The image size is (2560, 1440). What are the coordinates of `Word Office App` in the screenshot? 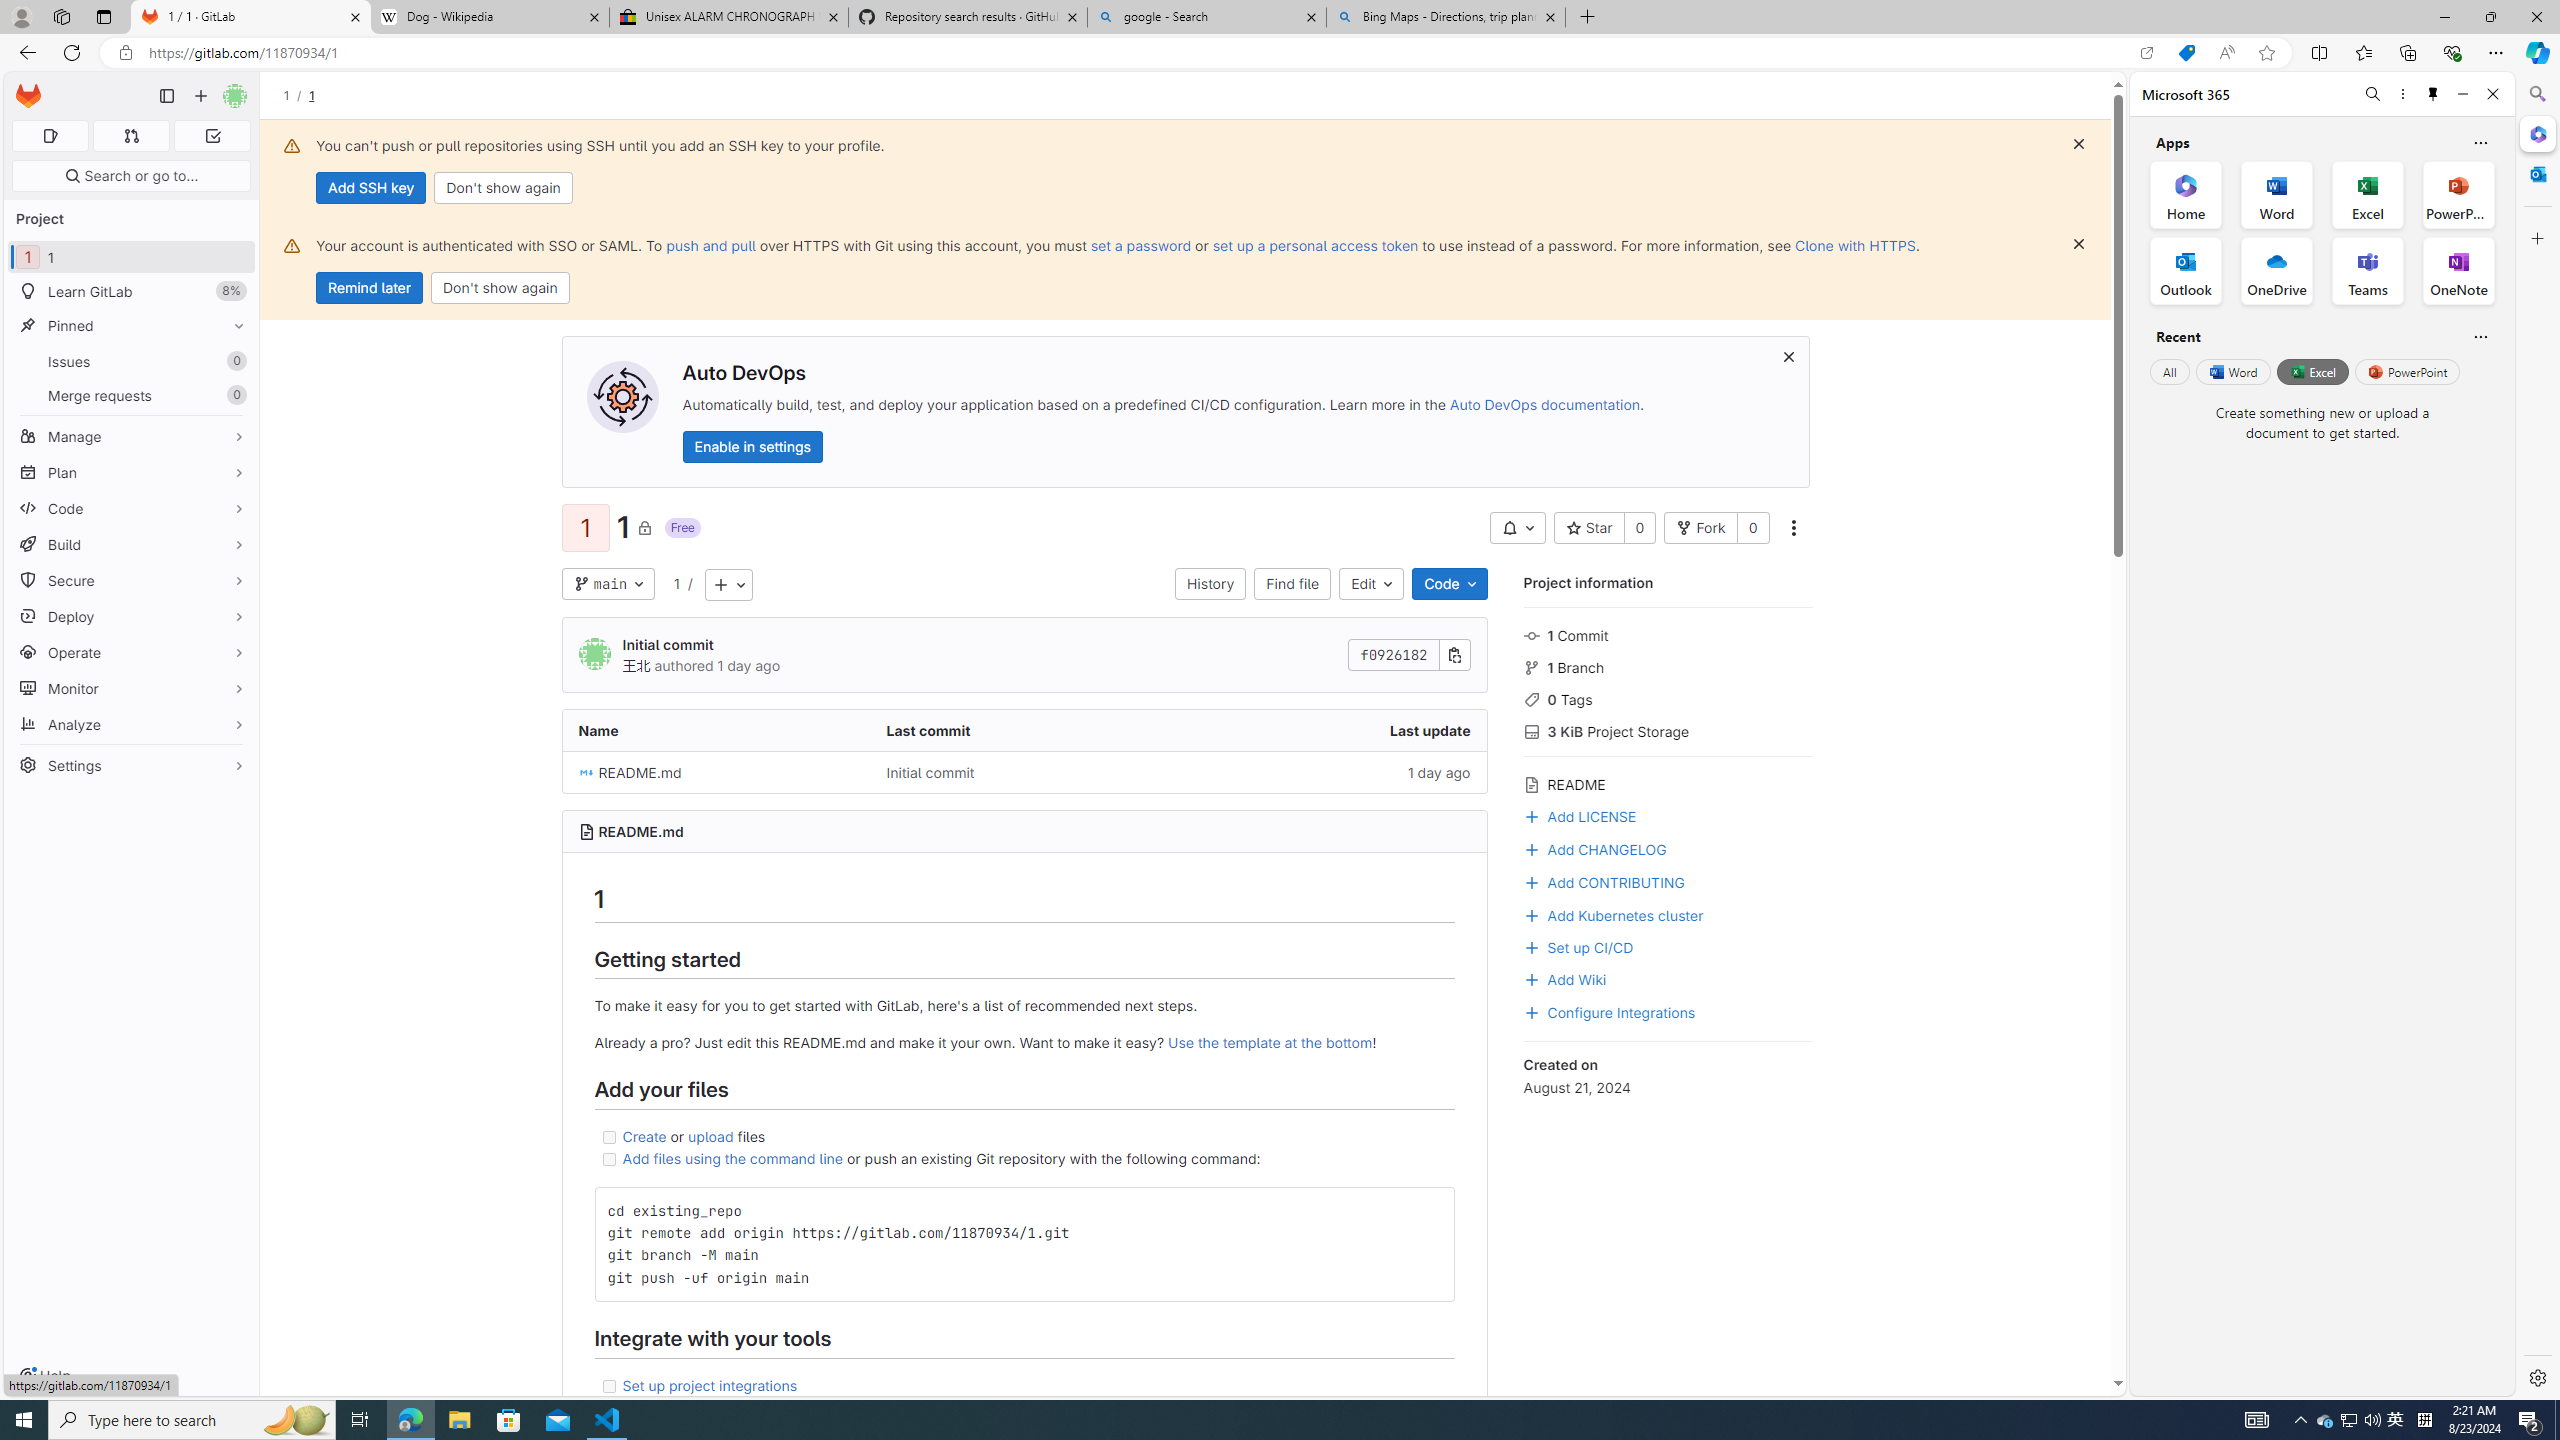 It's located at (2277, 194).